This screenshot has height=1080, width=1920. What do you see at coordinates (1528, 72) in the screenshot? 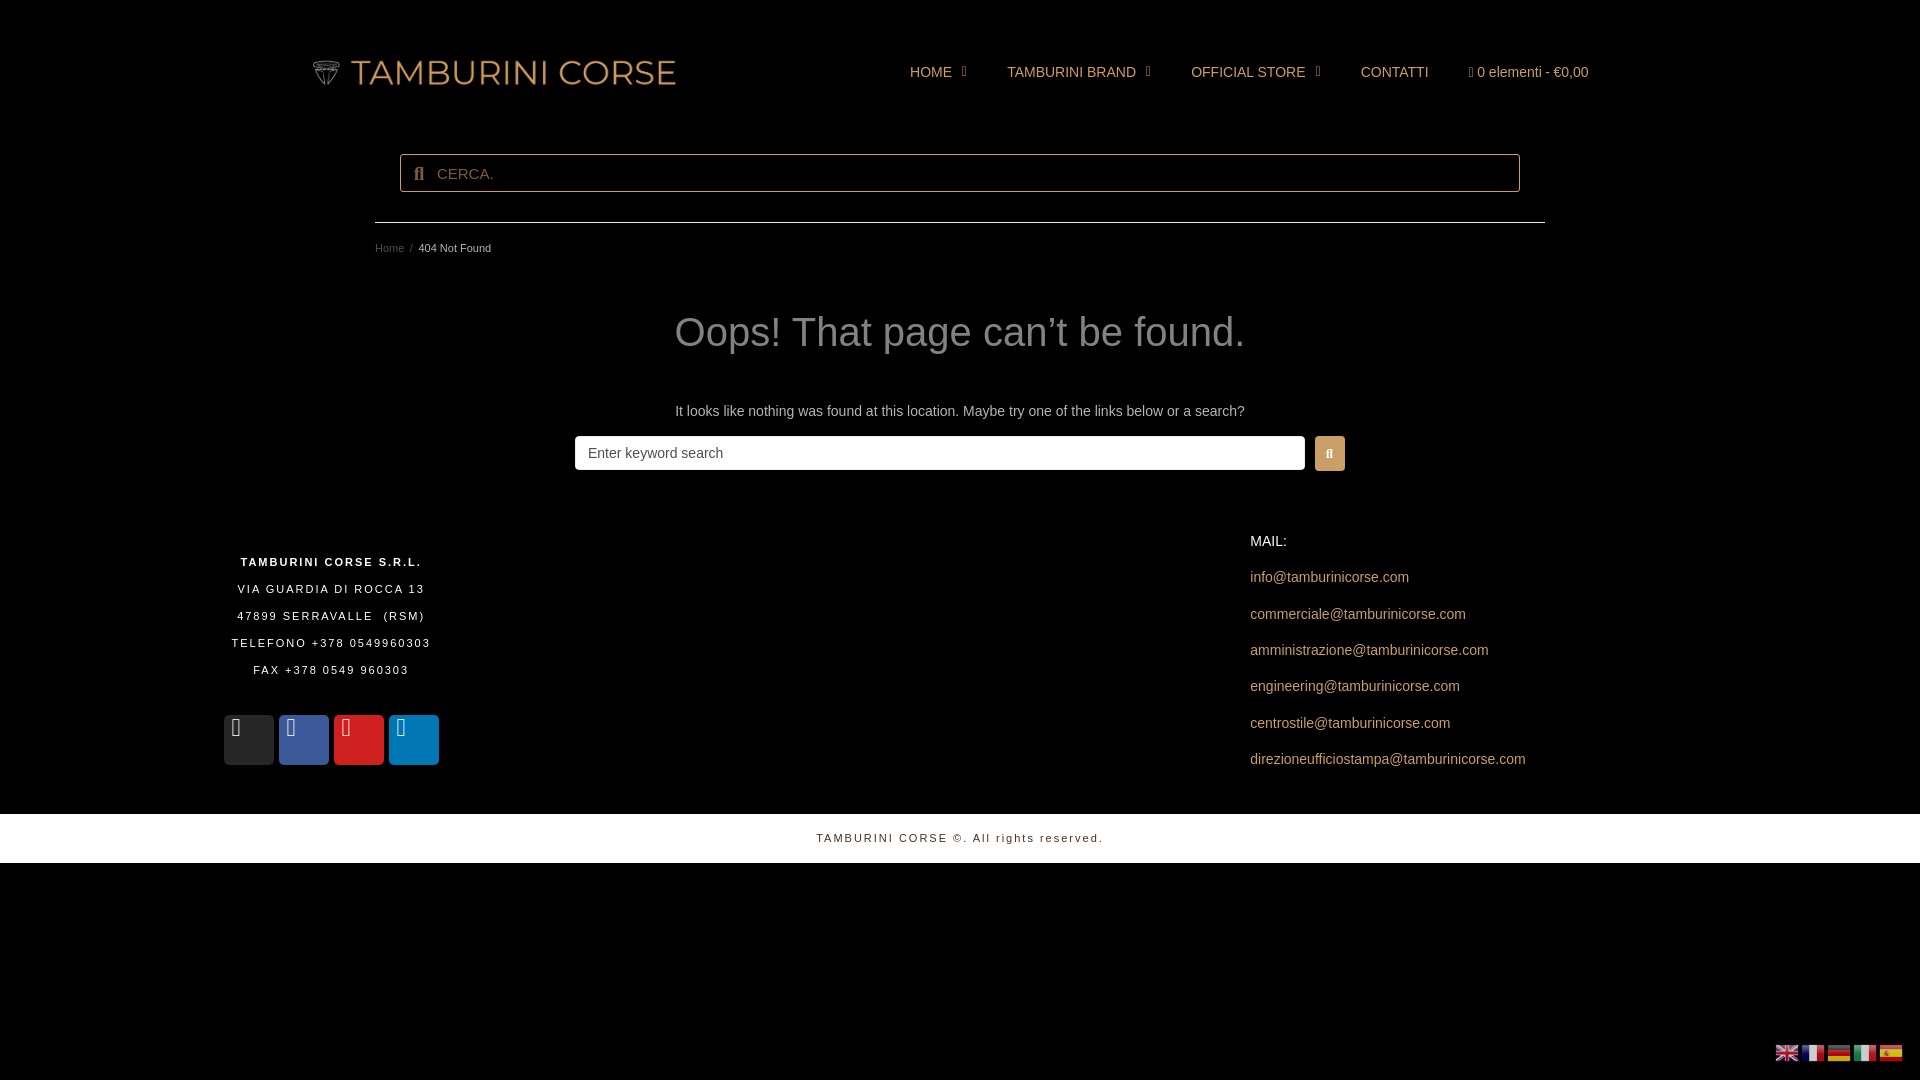
I see `Vai al negozio` at bounding box center [1528, 72].